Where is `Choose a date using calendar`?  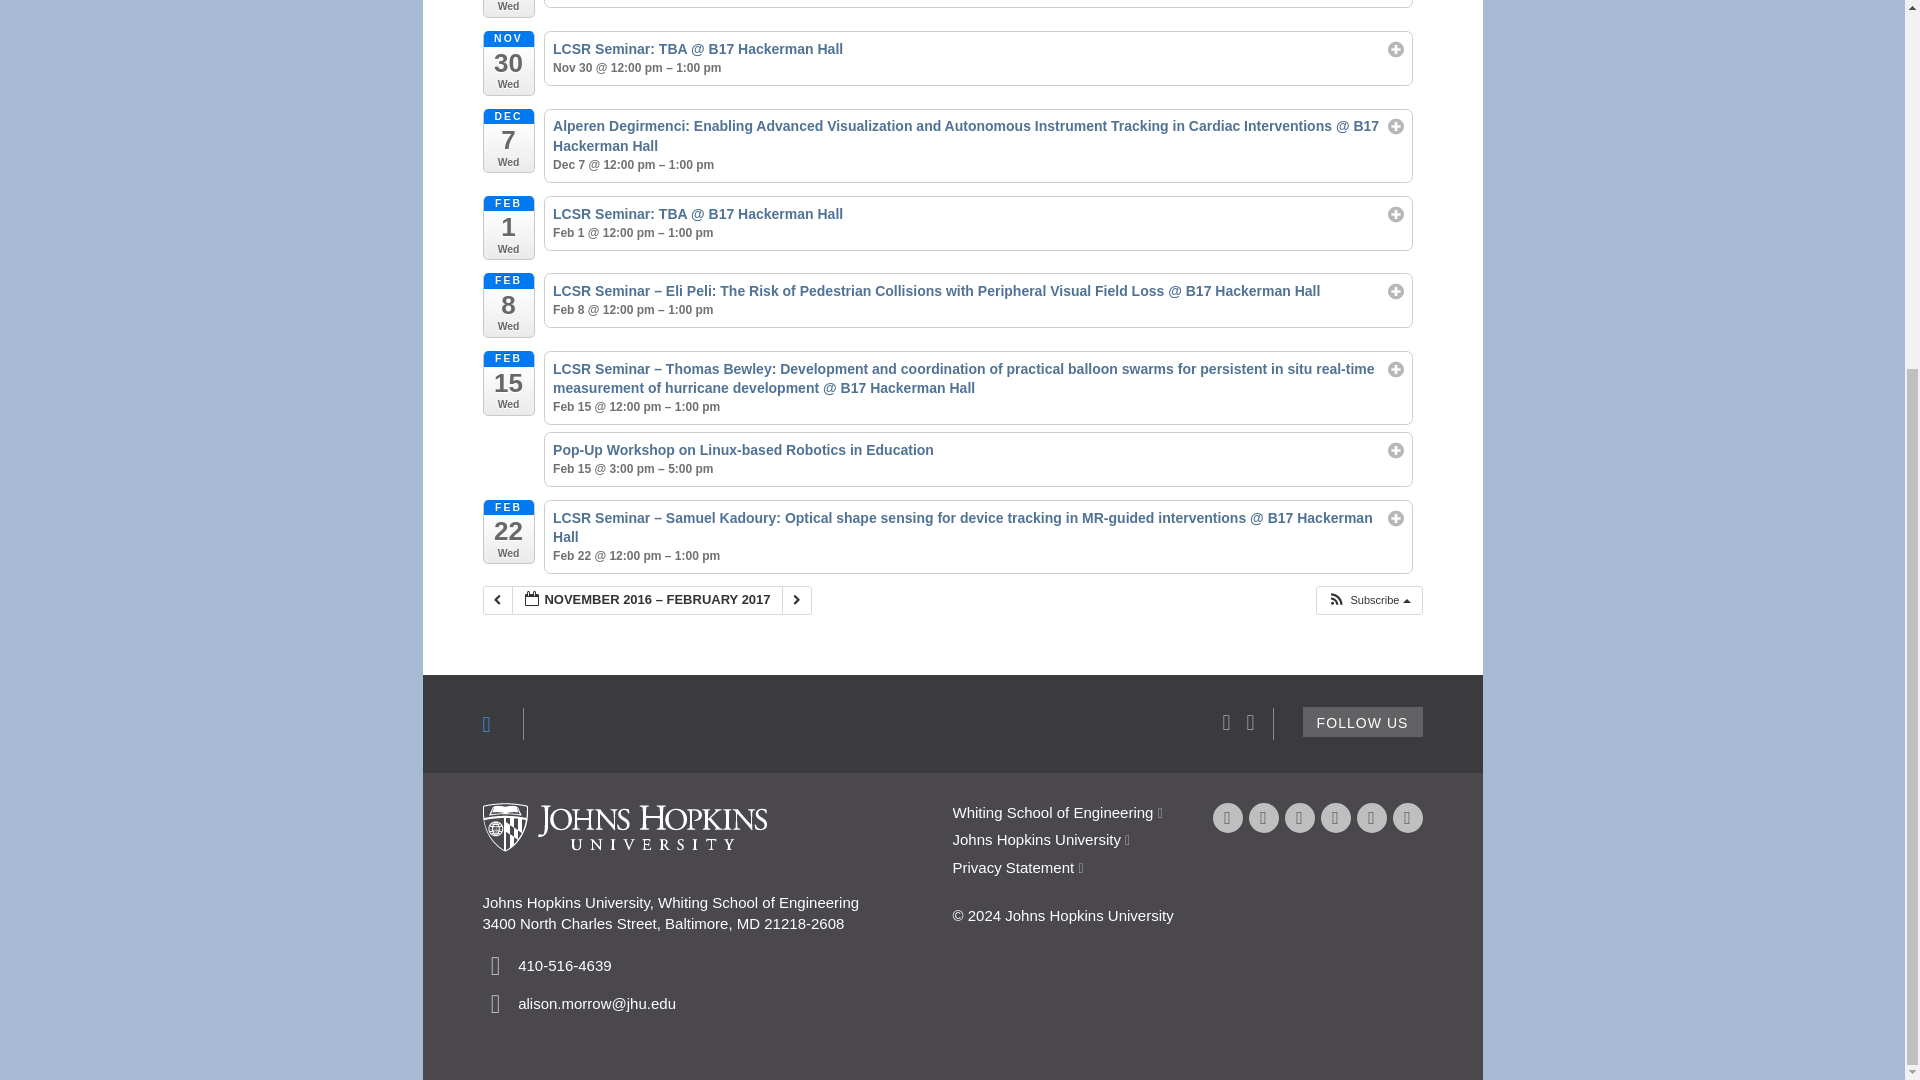 Choose a date using calendar is located at coordinates (648, 600).